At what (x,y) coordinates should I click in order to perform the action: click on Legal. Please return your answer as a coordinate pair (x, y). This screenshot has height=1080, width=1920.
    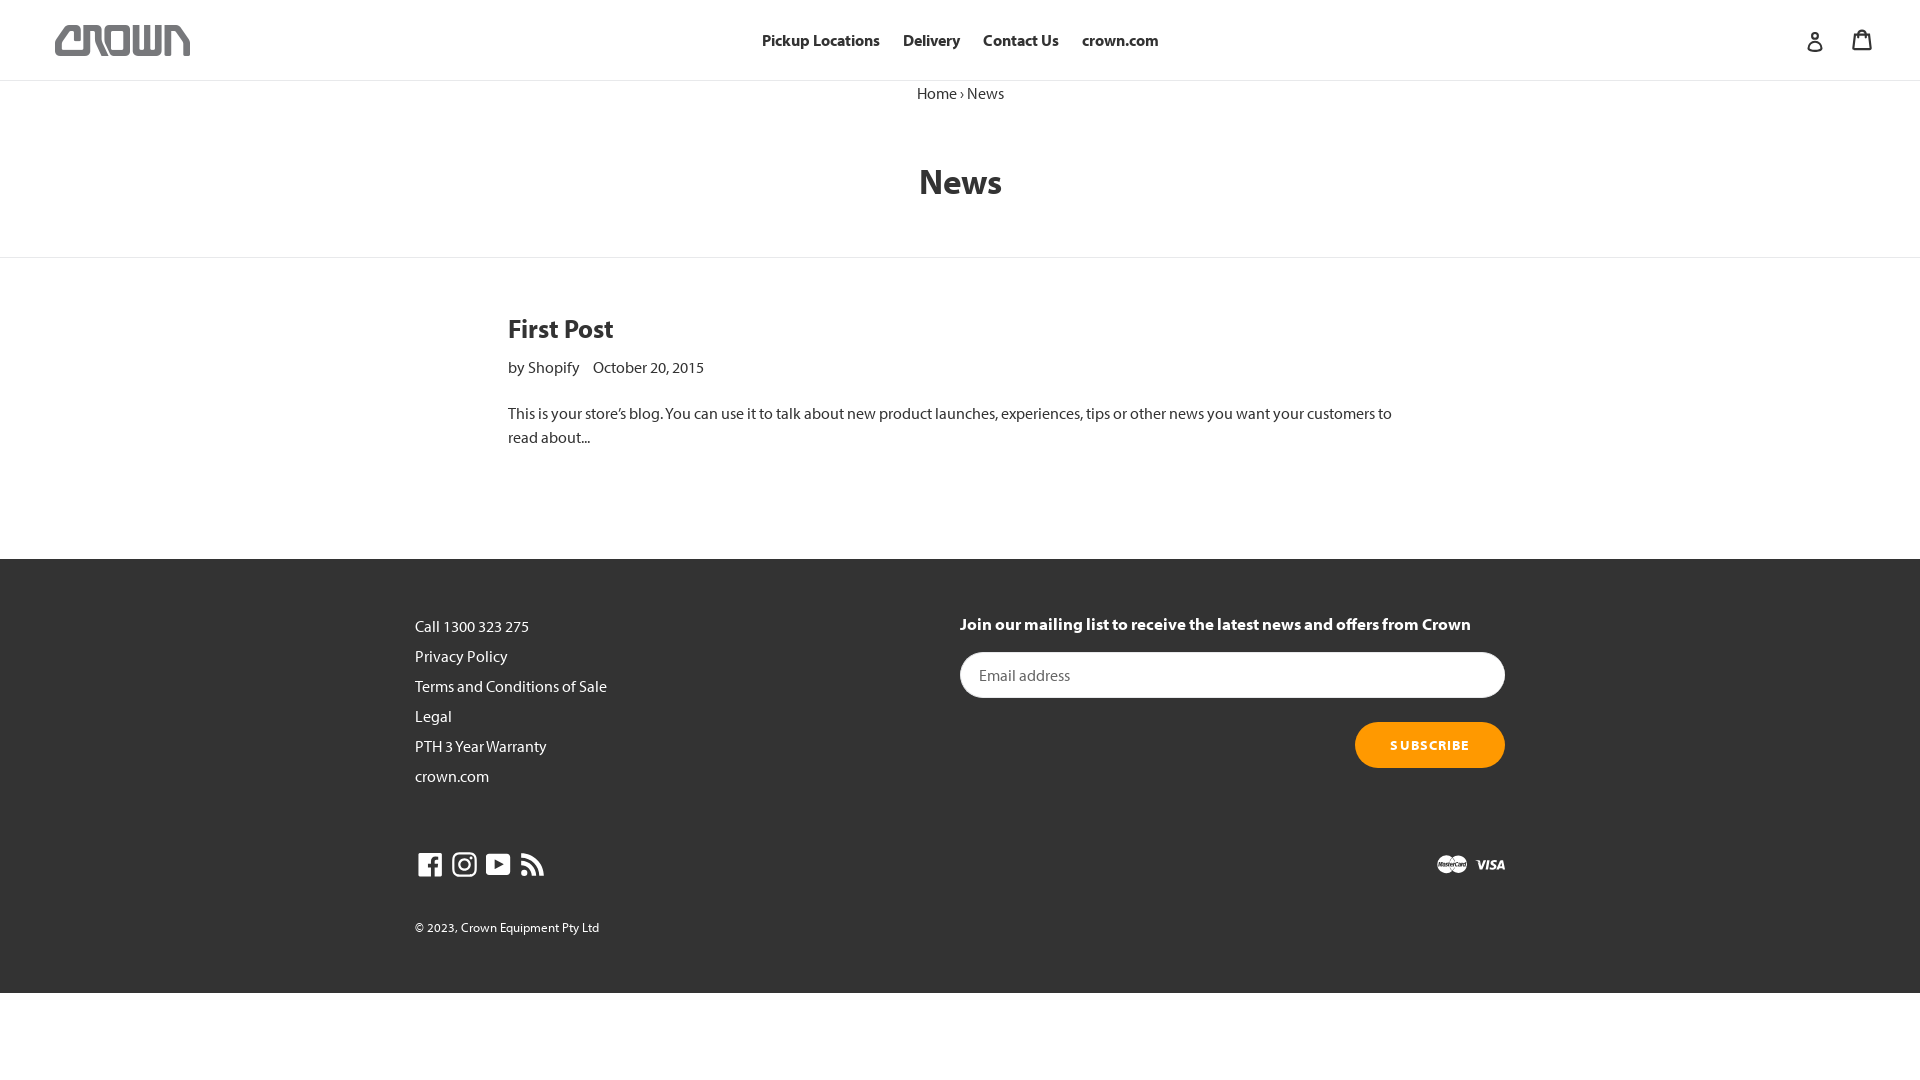
    Looking at the image, I should click on (434, 716).